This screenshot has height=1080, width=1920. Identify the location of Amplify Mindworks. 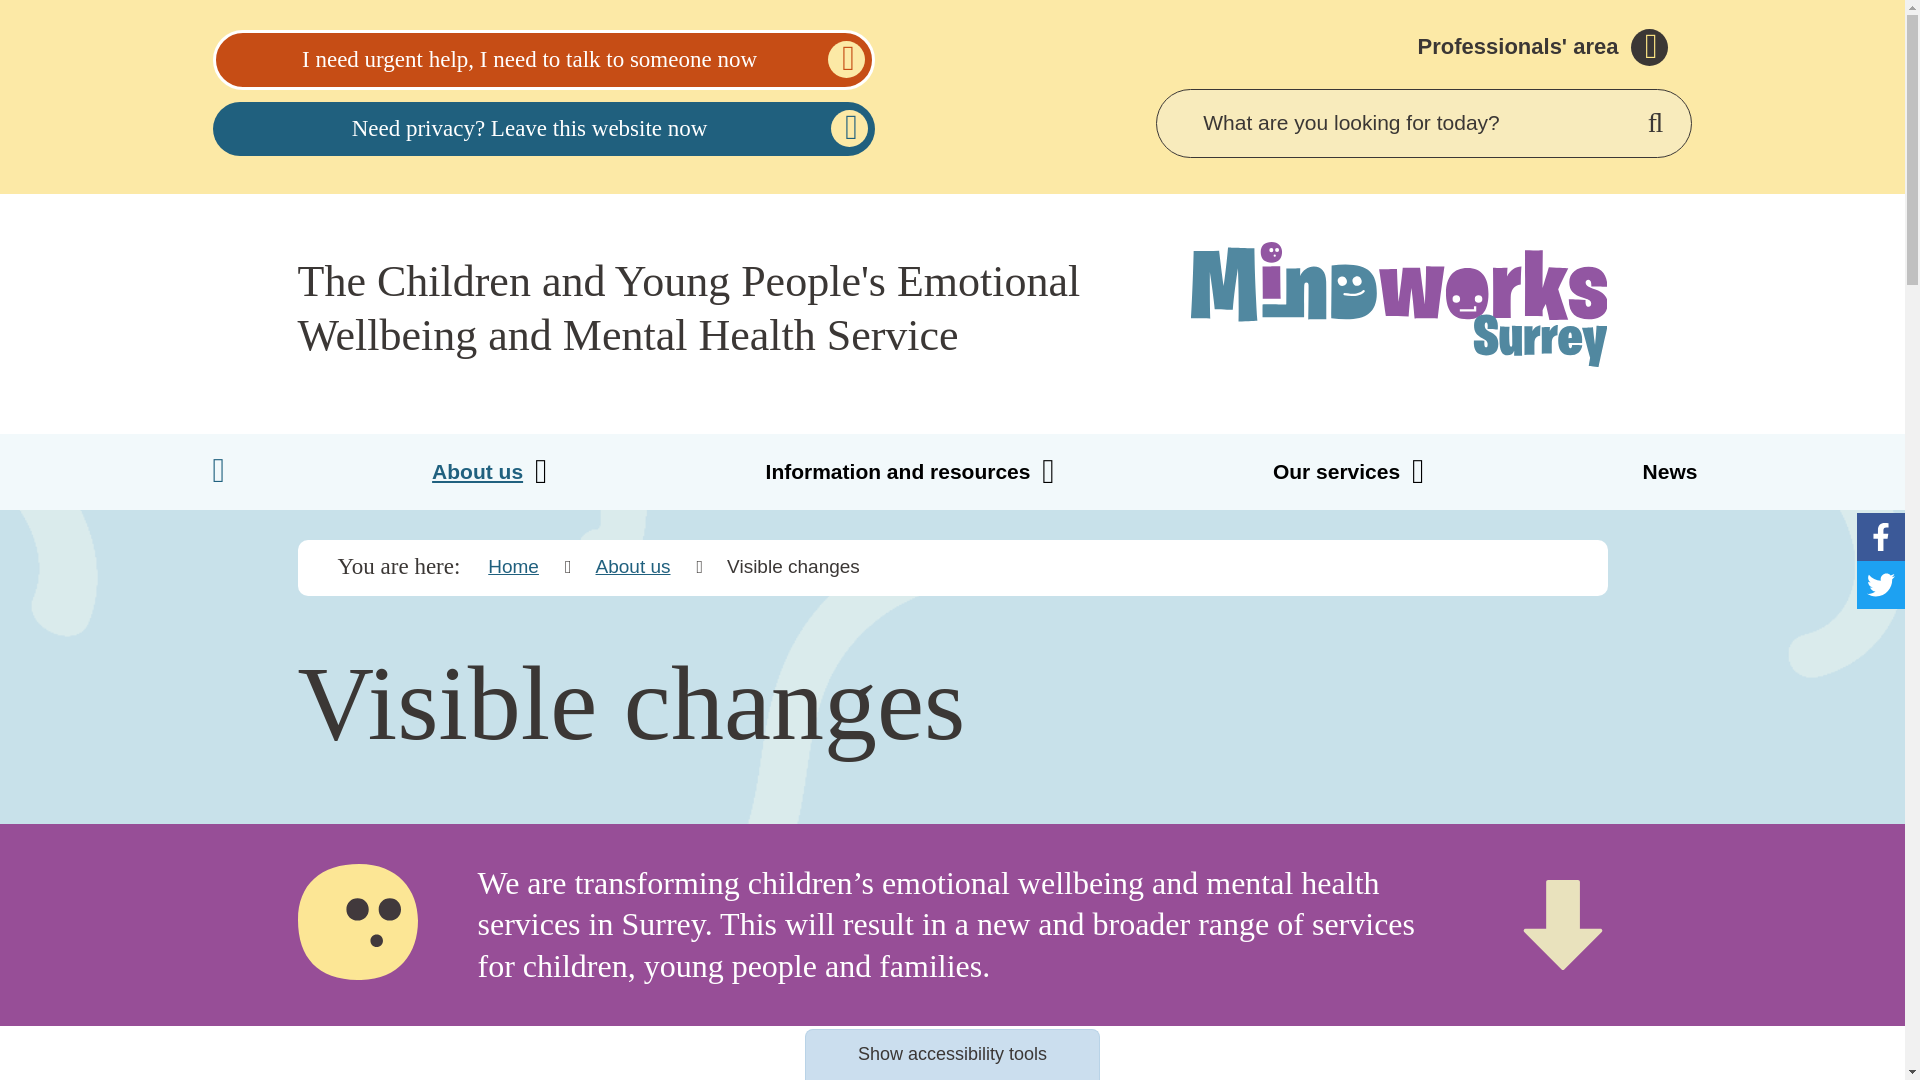
(1292, 441).